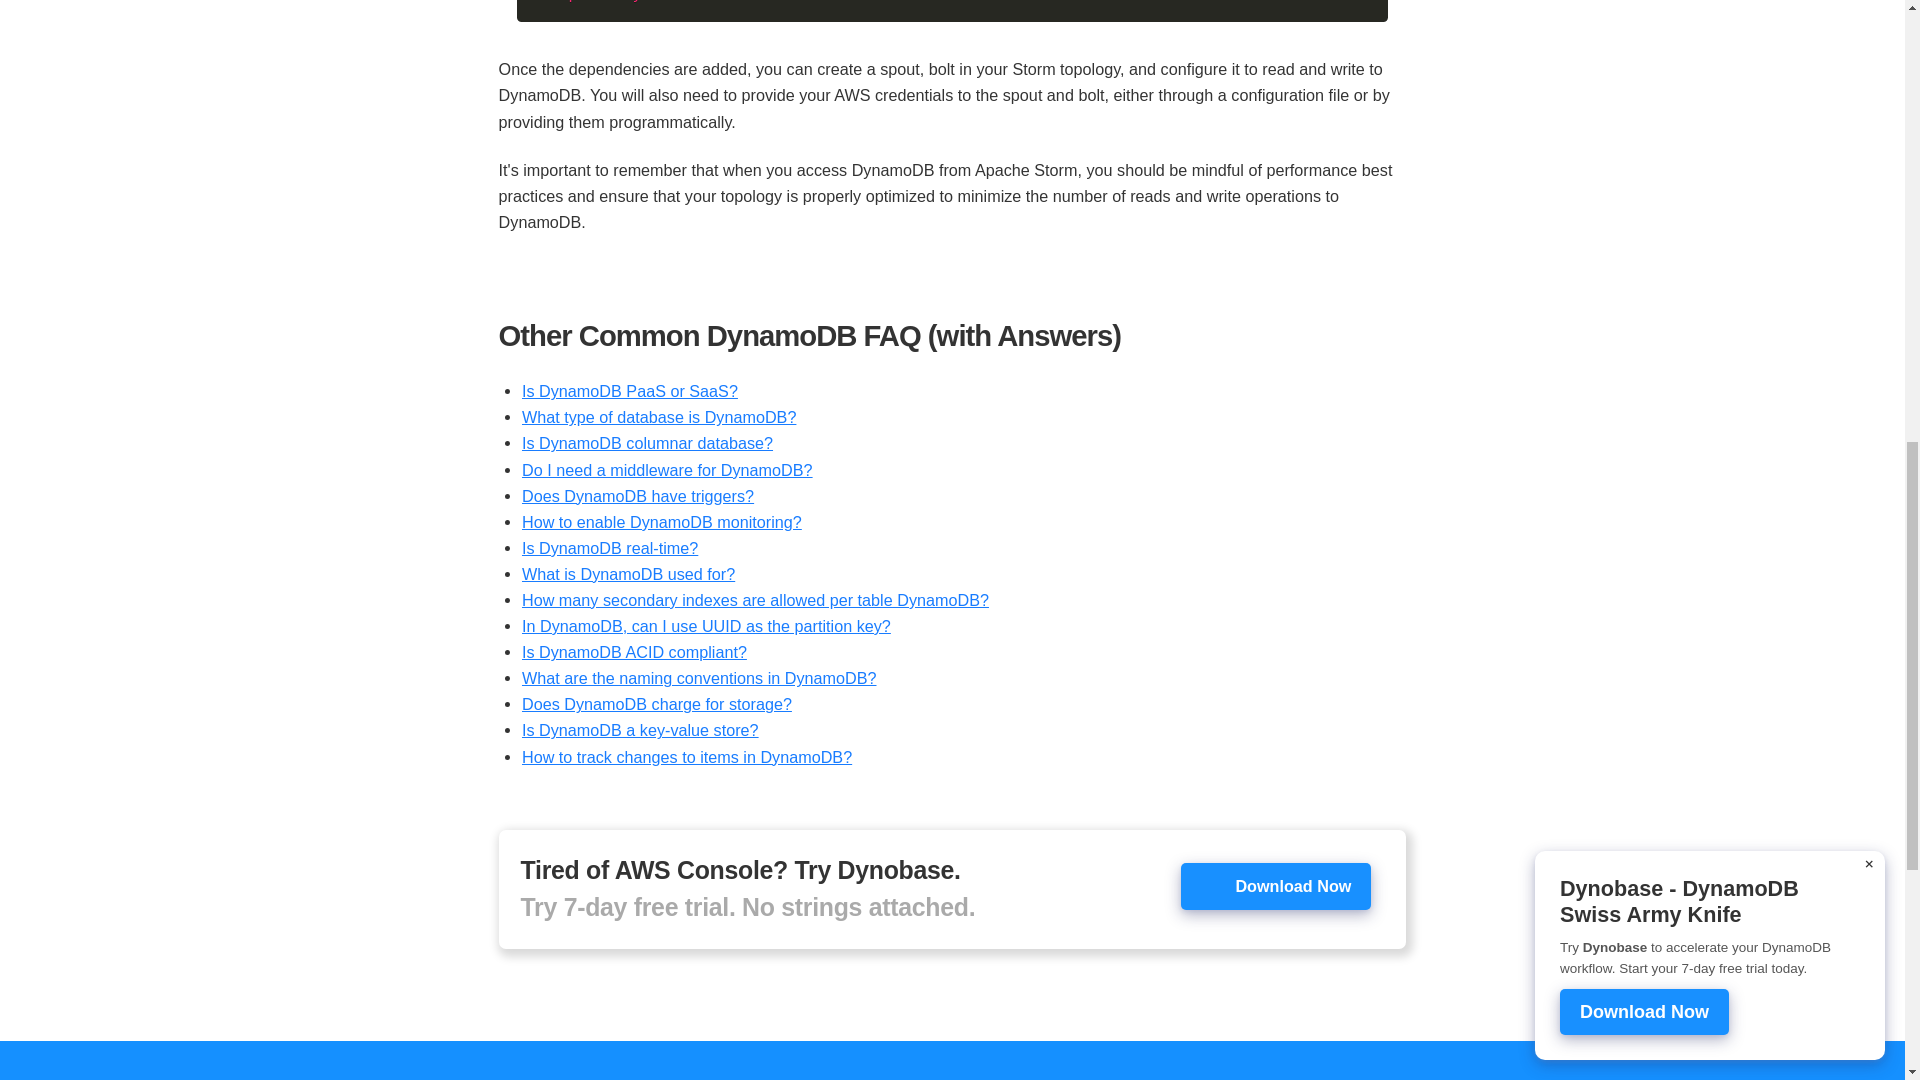 Image resolution: width=1920 pixels, height=1080 pixels. What do you see at coordinates (659, 416) in the screenshot?
I see `What type of database is DynamoDB?` at bounding box center [659, 416].